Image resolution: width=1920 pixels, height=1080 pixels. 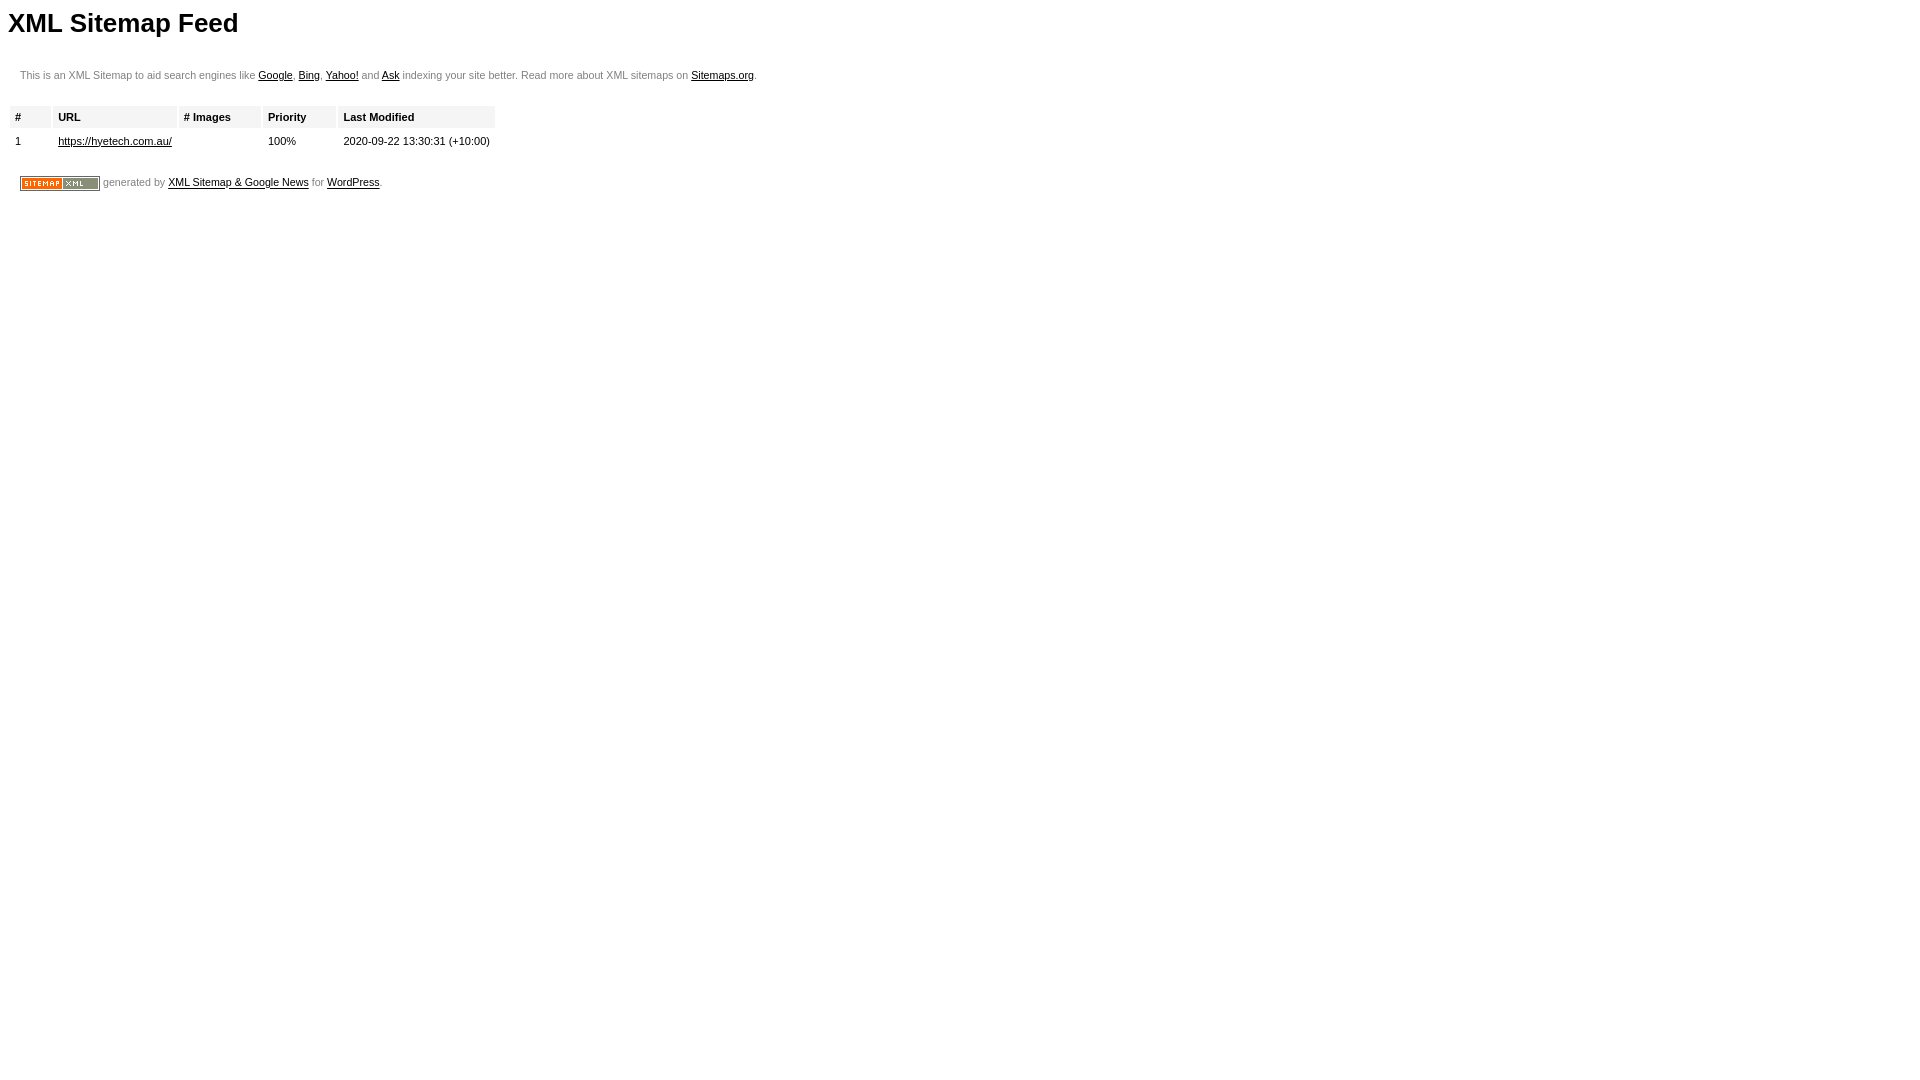 I want to click on Sitemaps.org, so click(x=722, y=75).